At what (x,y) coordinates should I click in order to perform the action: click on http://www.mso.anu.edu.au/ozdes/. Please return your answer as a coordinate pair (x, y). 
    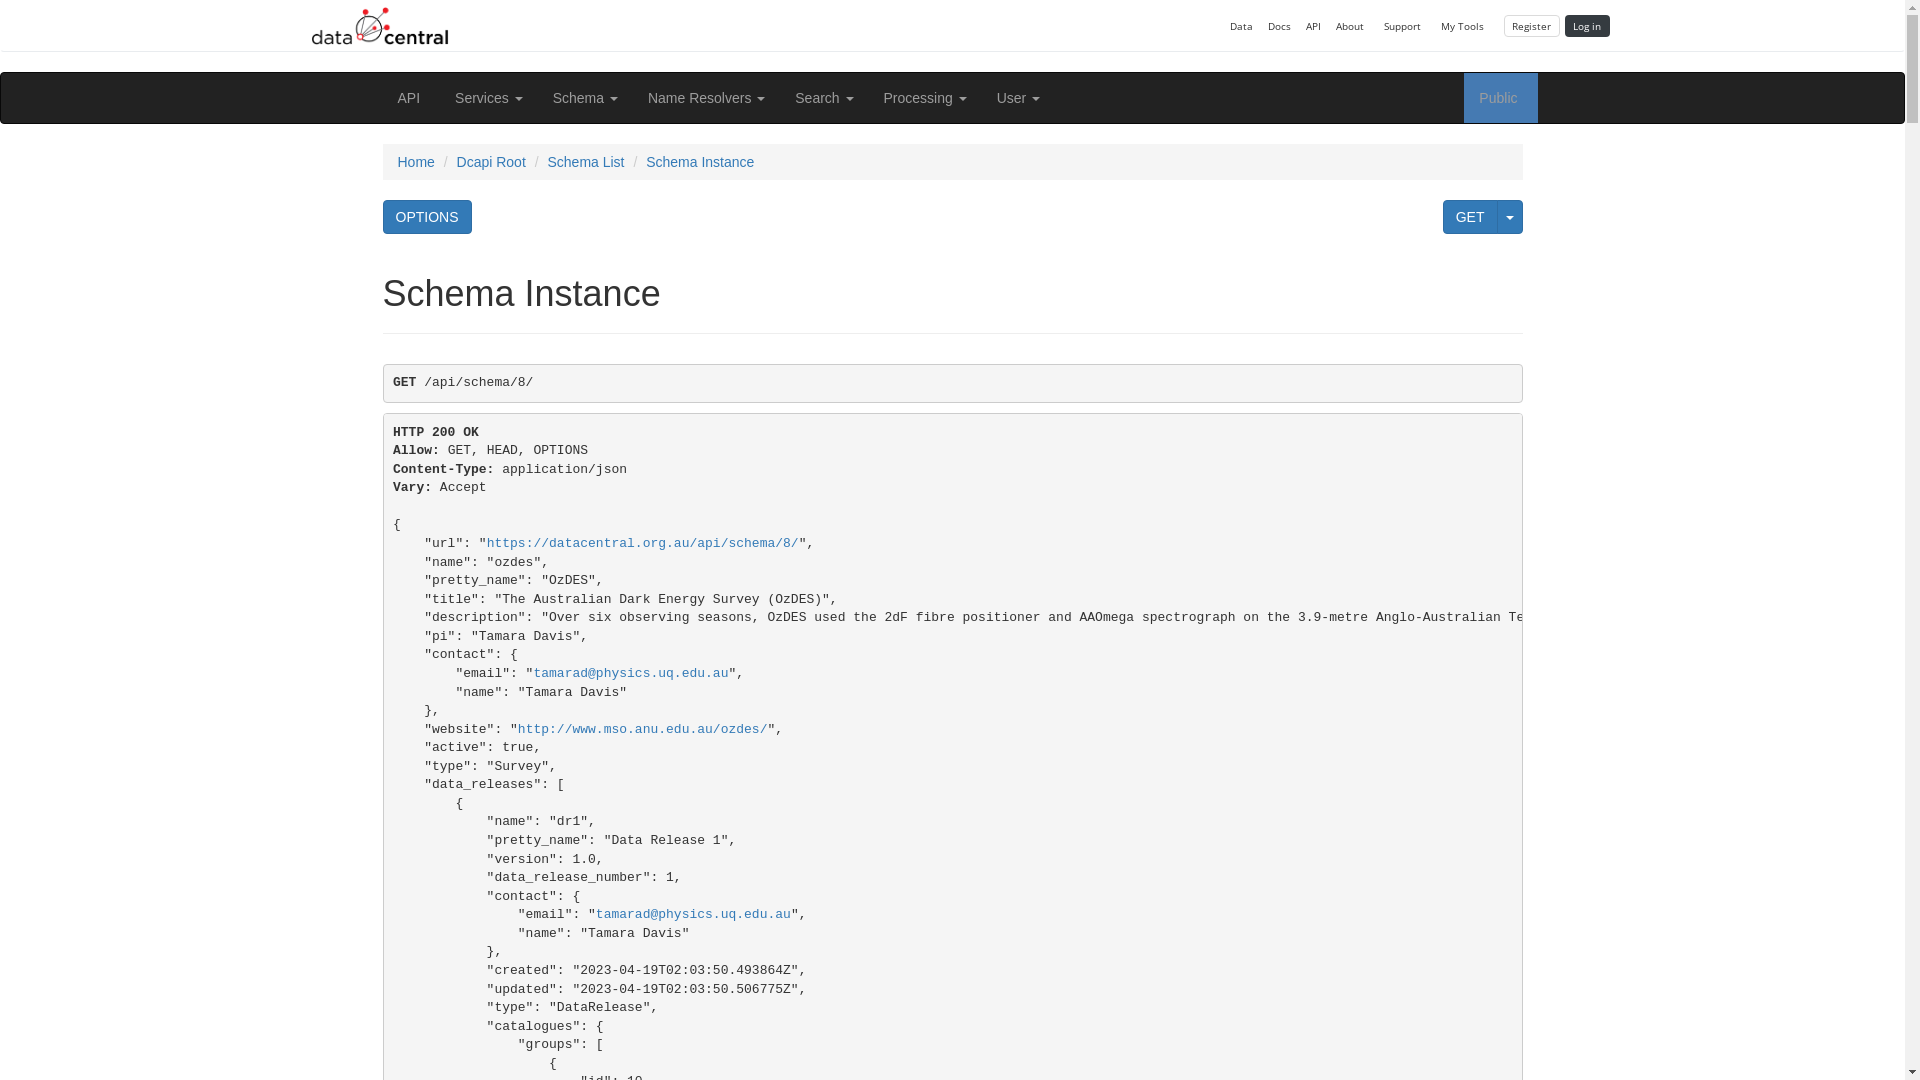
    Looking at the image, I should click on (643, 730).